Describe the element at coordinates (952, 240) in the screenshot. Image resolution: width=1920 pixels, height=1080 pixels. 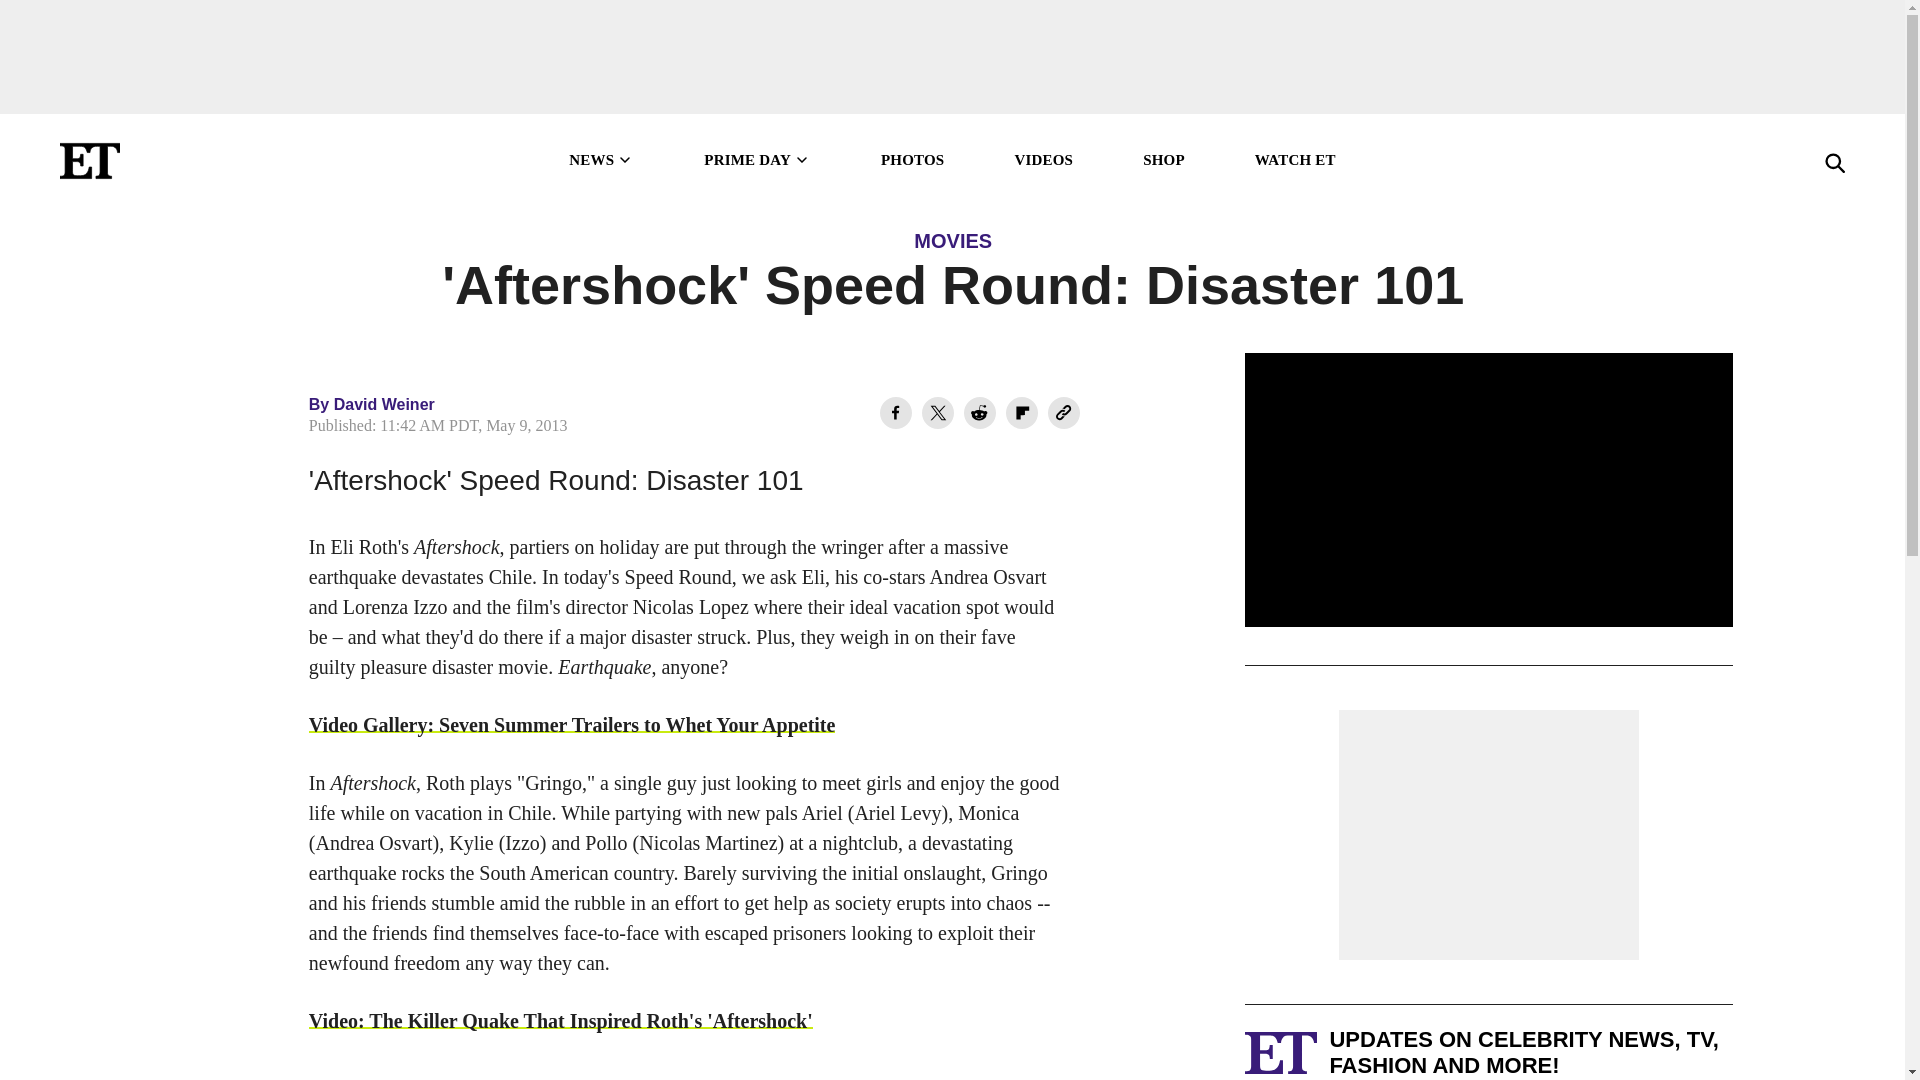
I see `MOVIES` at that location.